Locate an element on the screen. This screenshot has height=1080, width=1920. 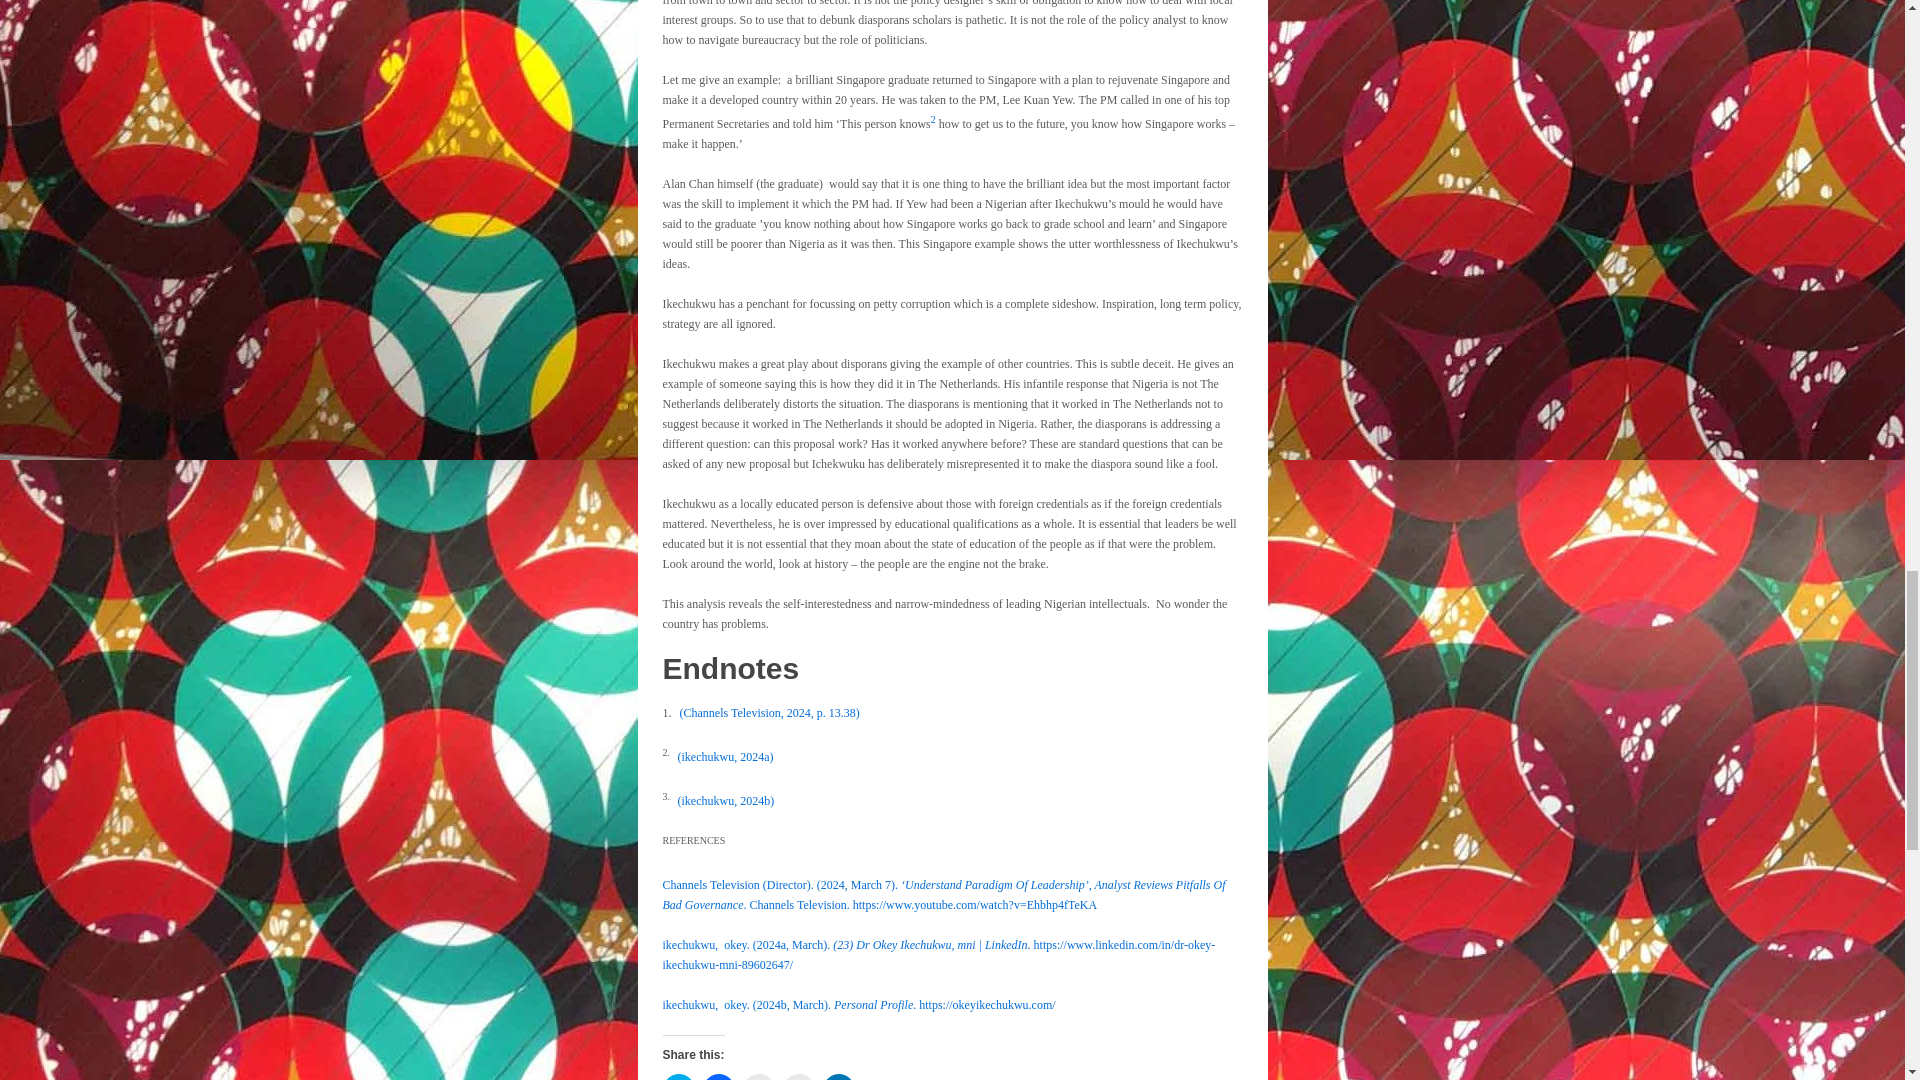
Click to email a link to a friend is located at coordinates (798, 1076).